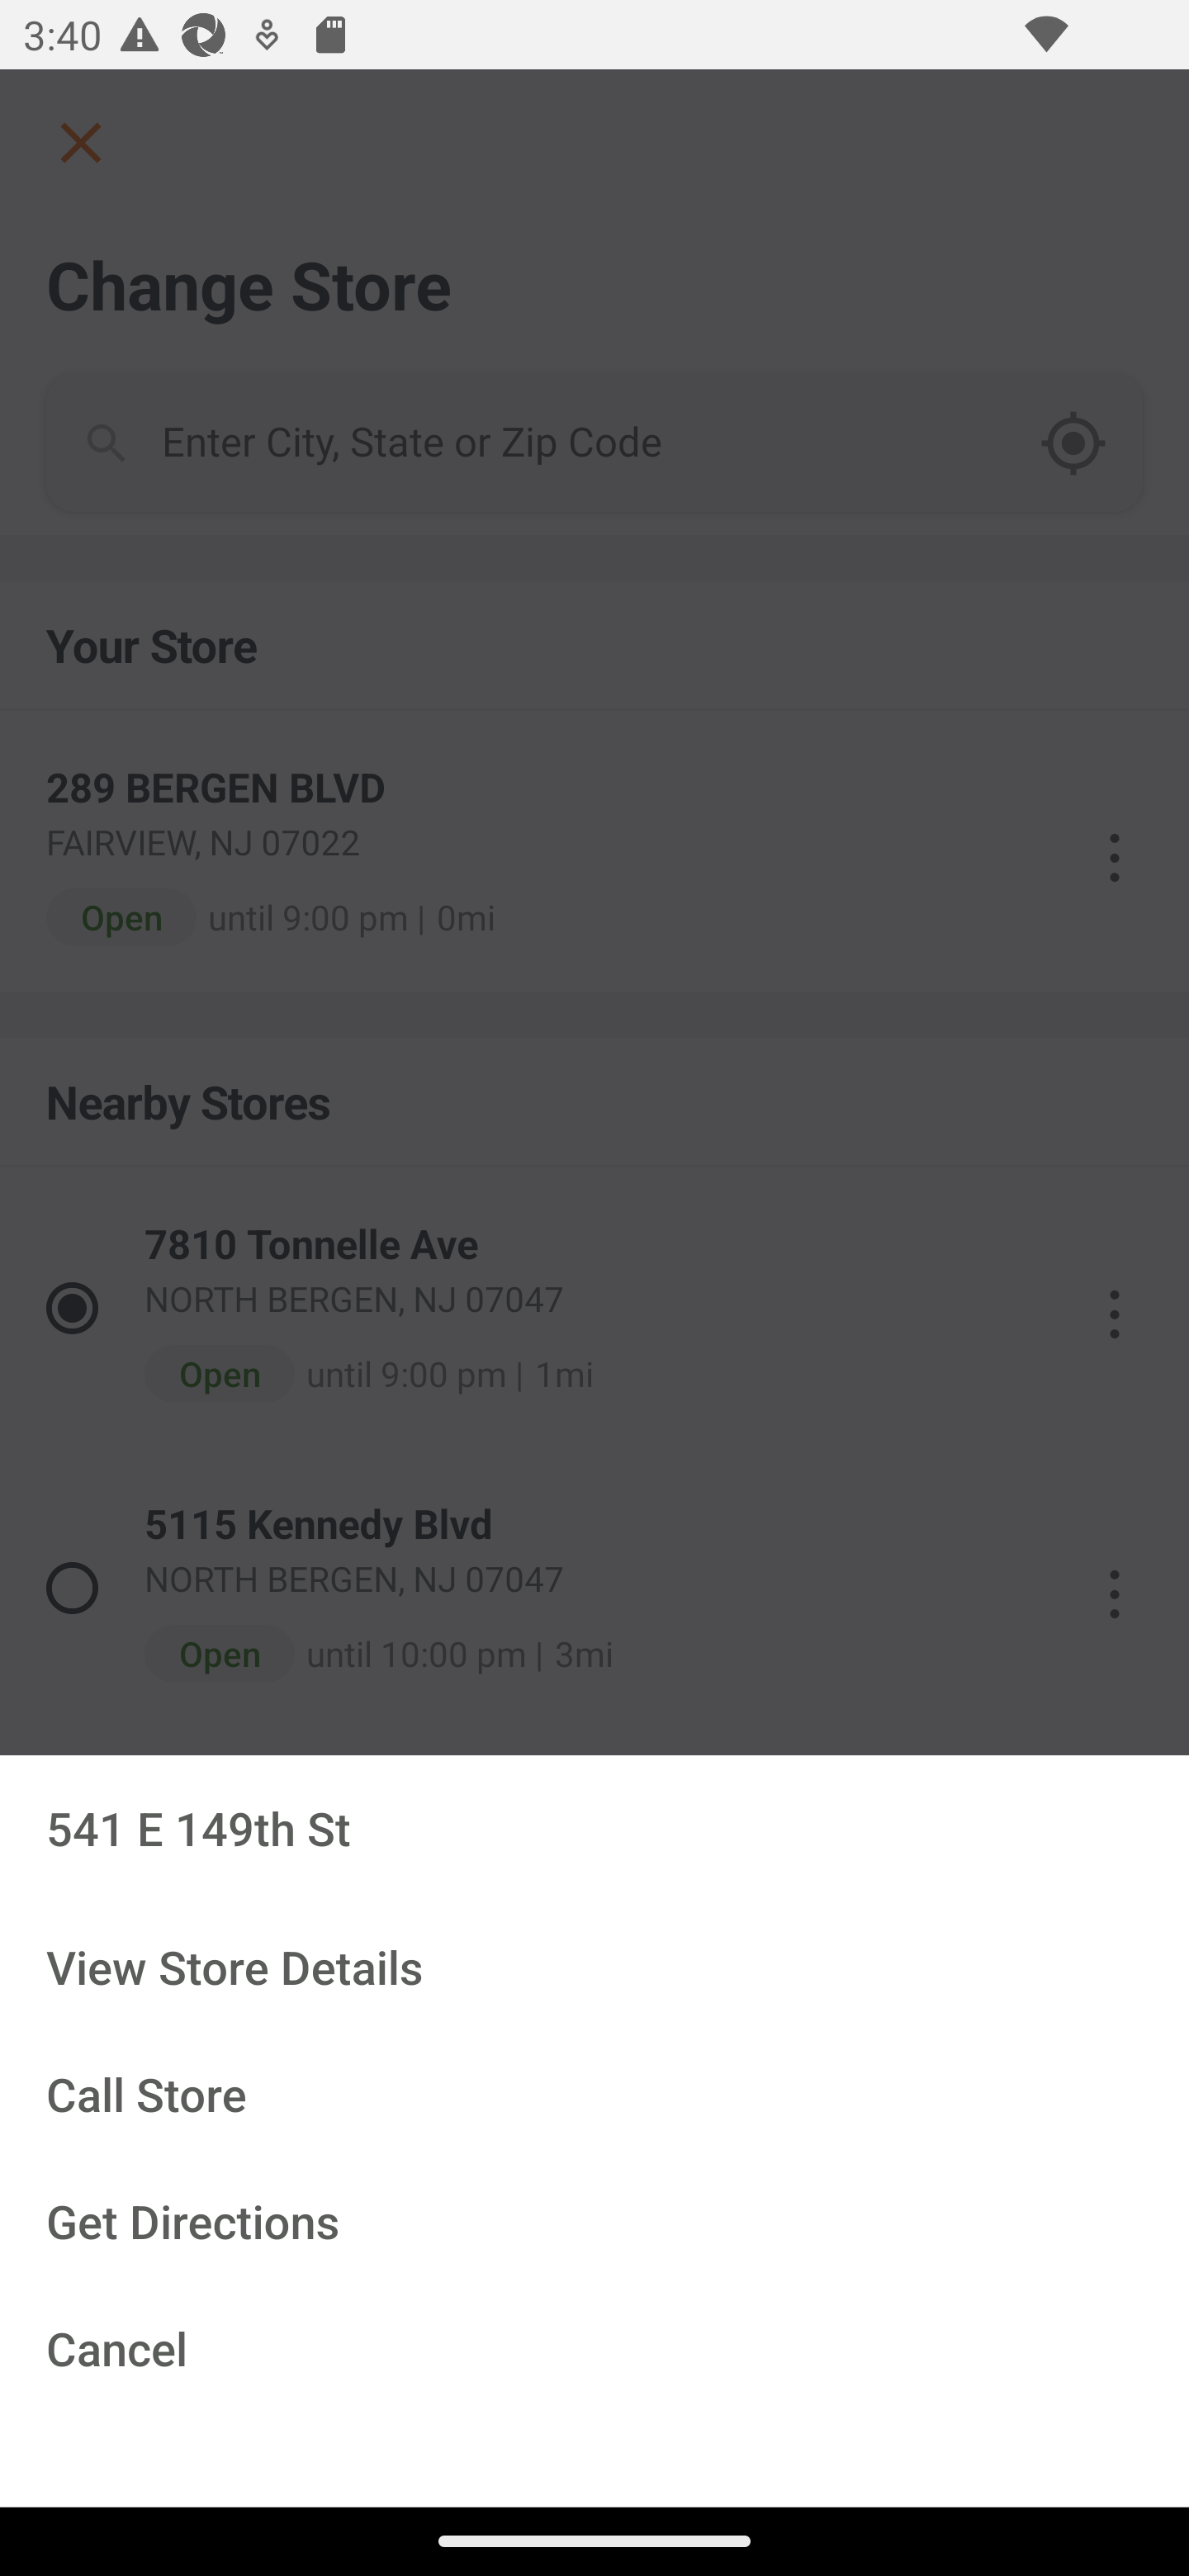 This screenshot has height=2576, width=1189. I want to click on Cancel Cancel Cancel, so click(594, 2350).